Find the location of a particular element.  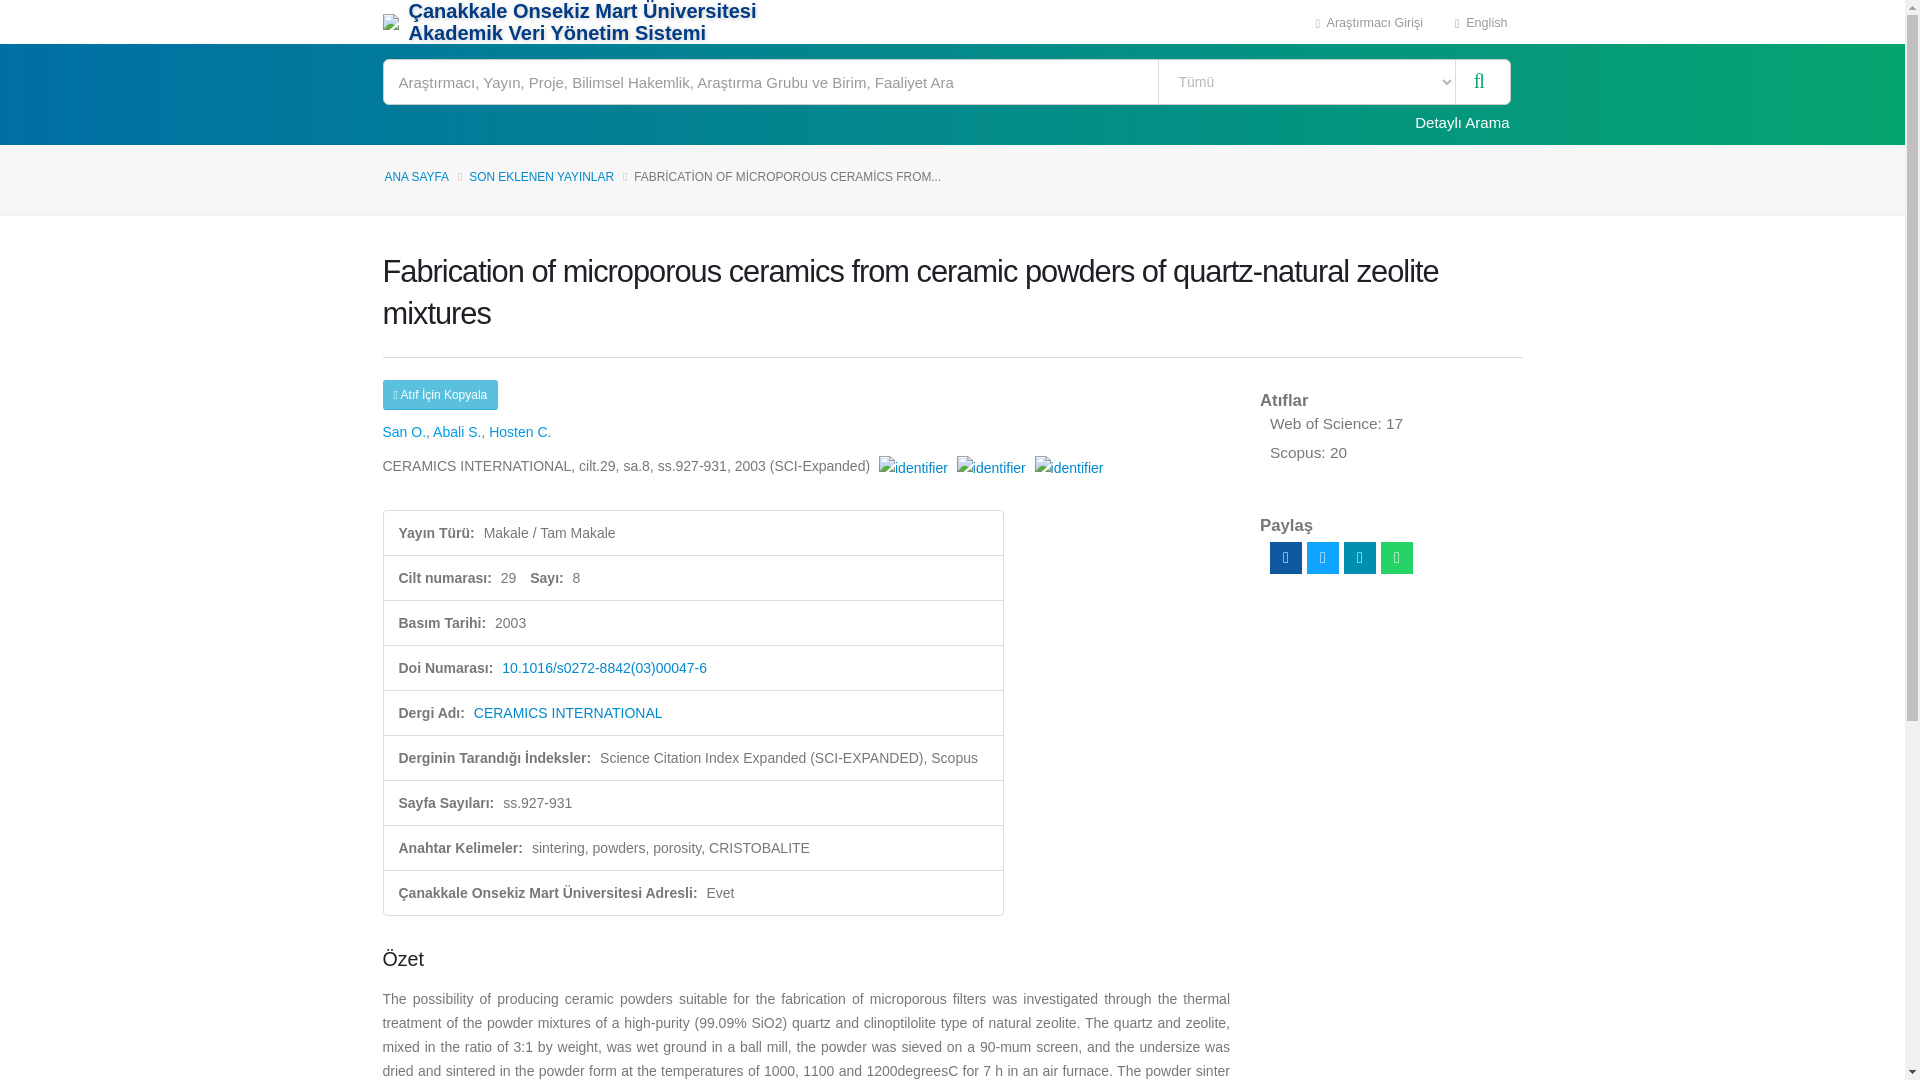

CERAMICS INTERNATIONAL is located at coordinates (568, 713).